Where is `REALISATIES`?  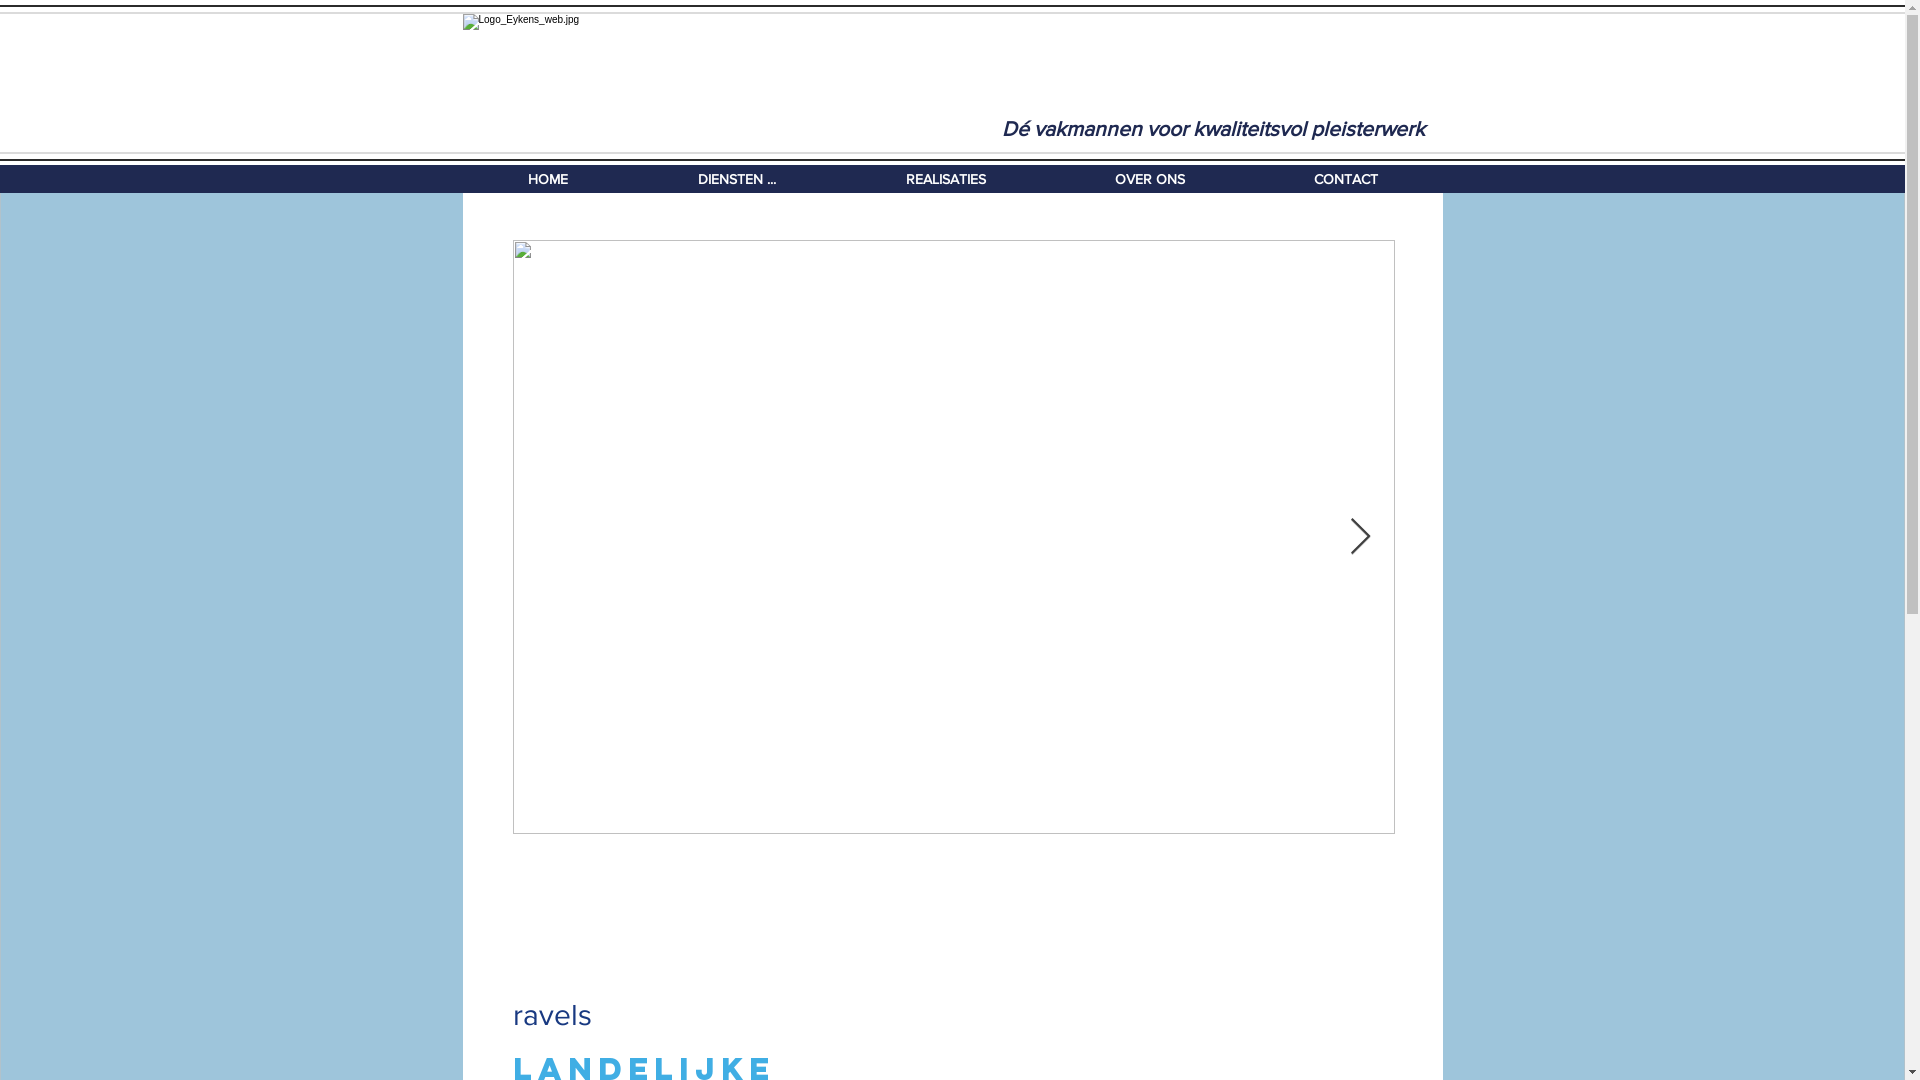 REALISATIES is located at coordinates (945, 179).